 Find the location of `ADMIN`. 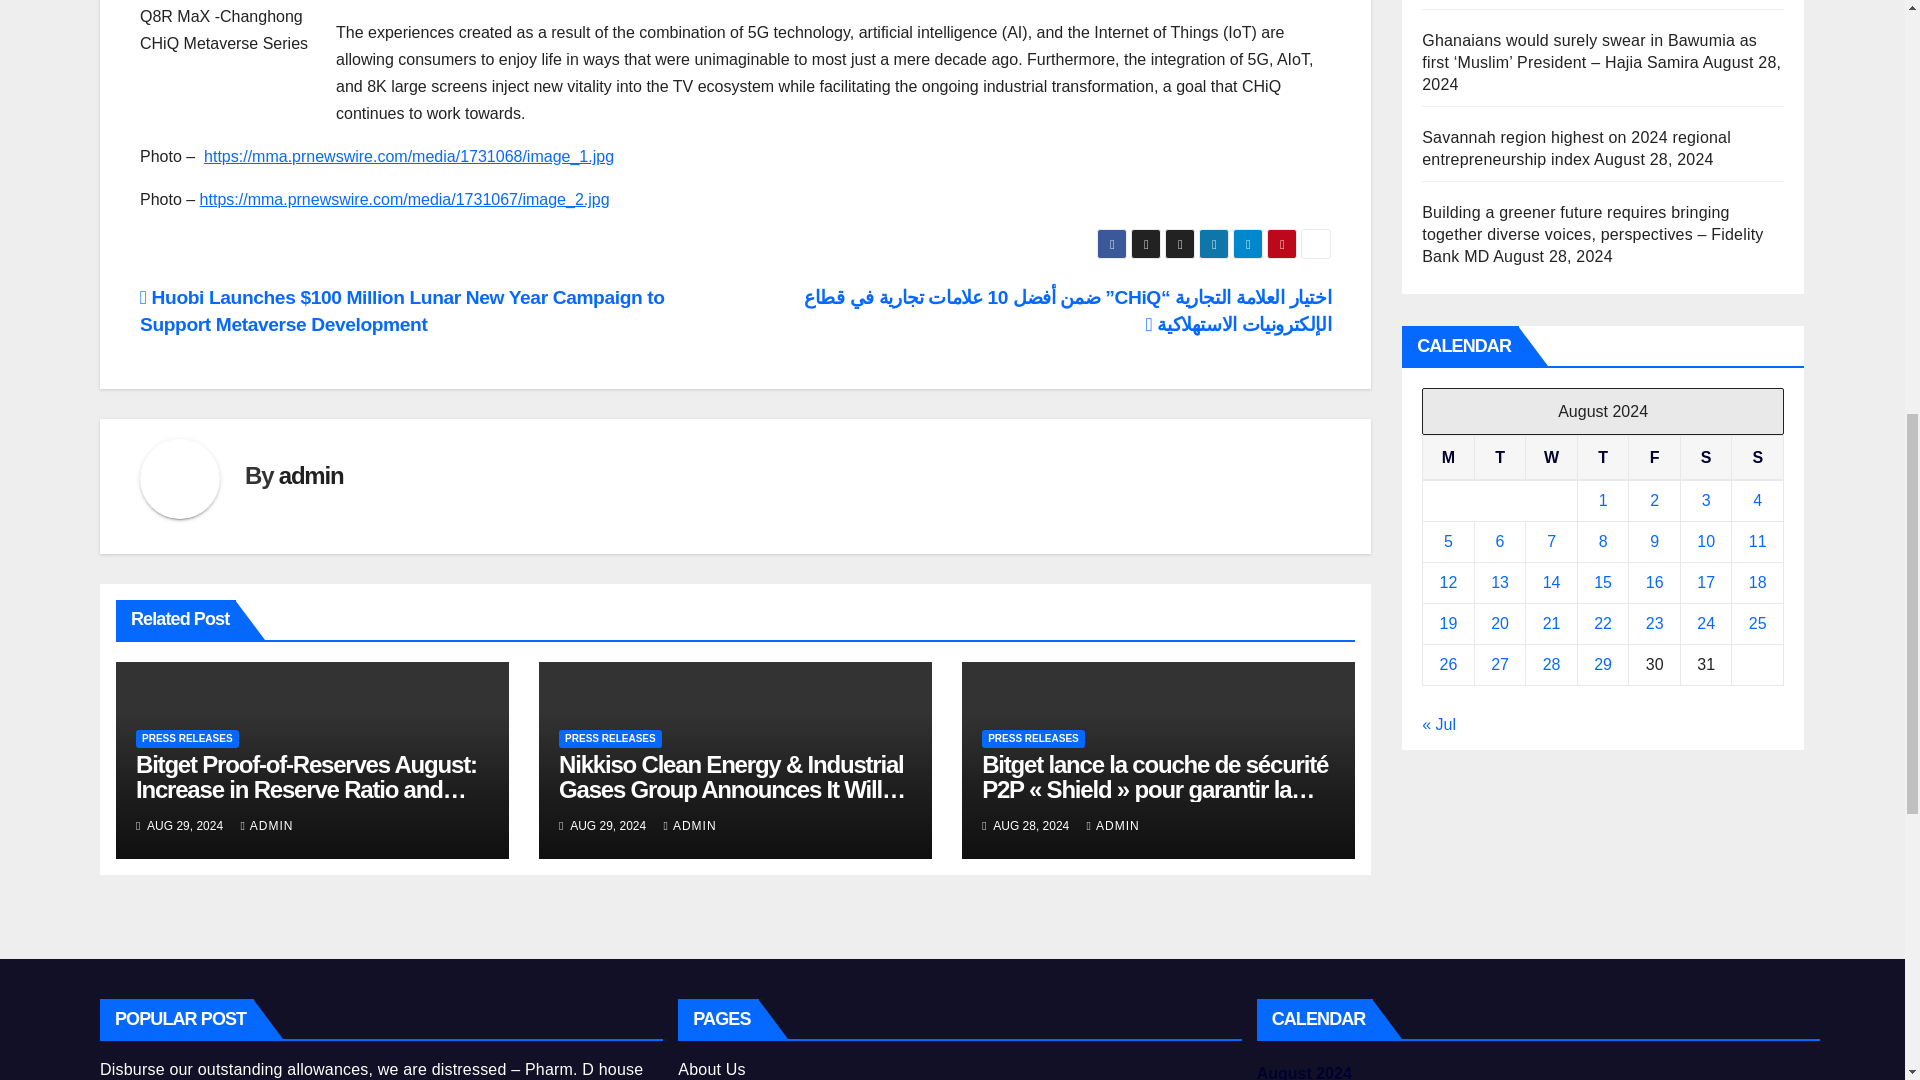

ADMIN is located at coordinates (266, 825).